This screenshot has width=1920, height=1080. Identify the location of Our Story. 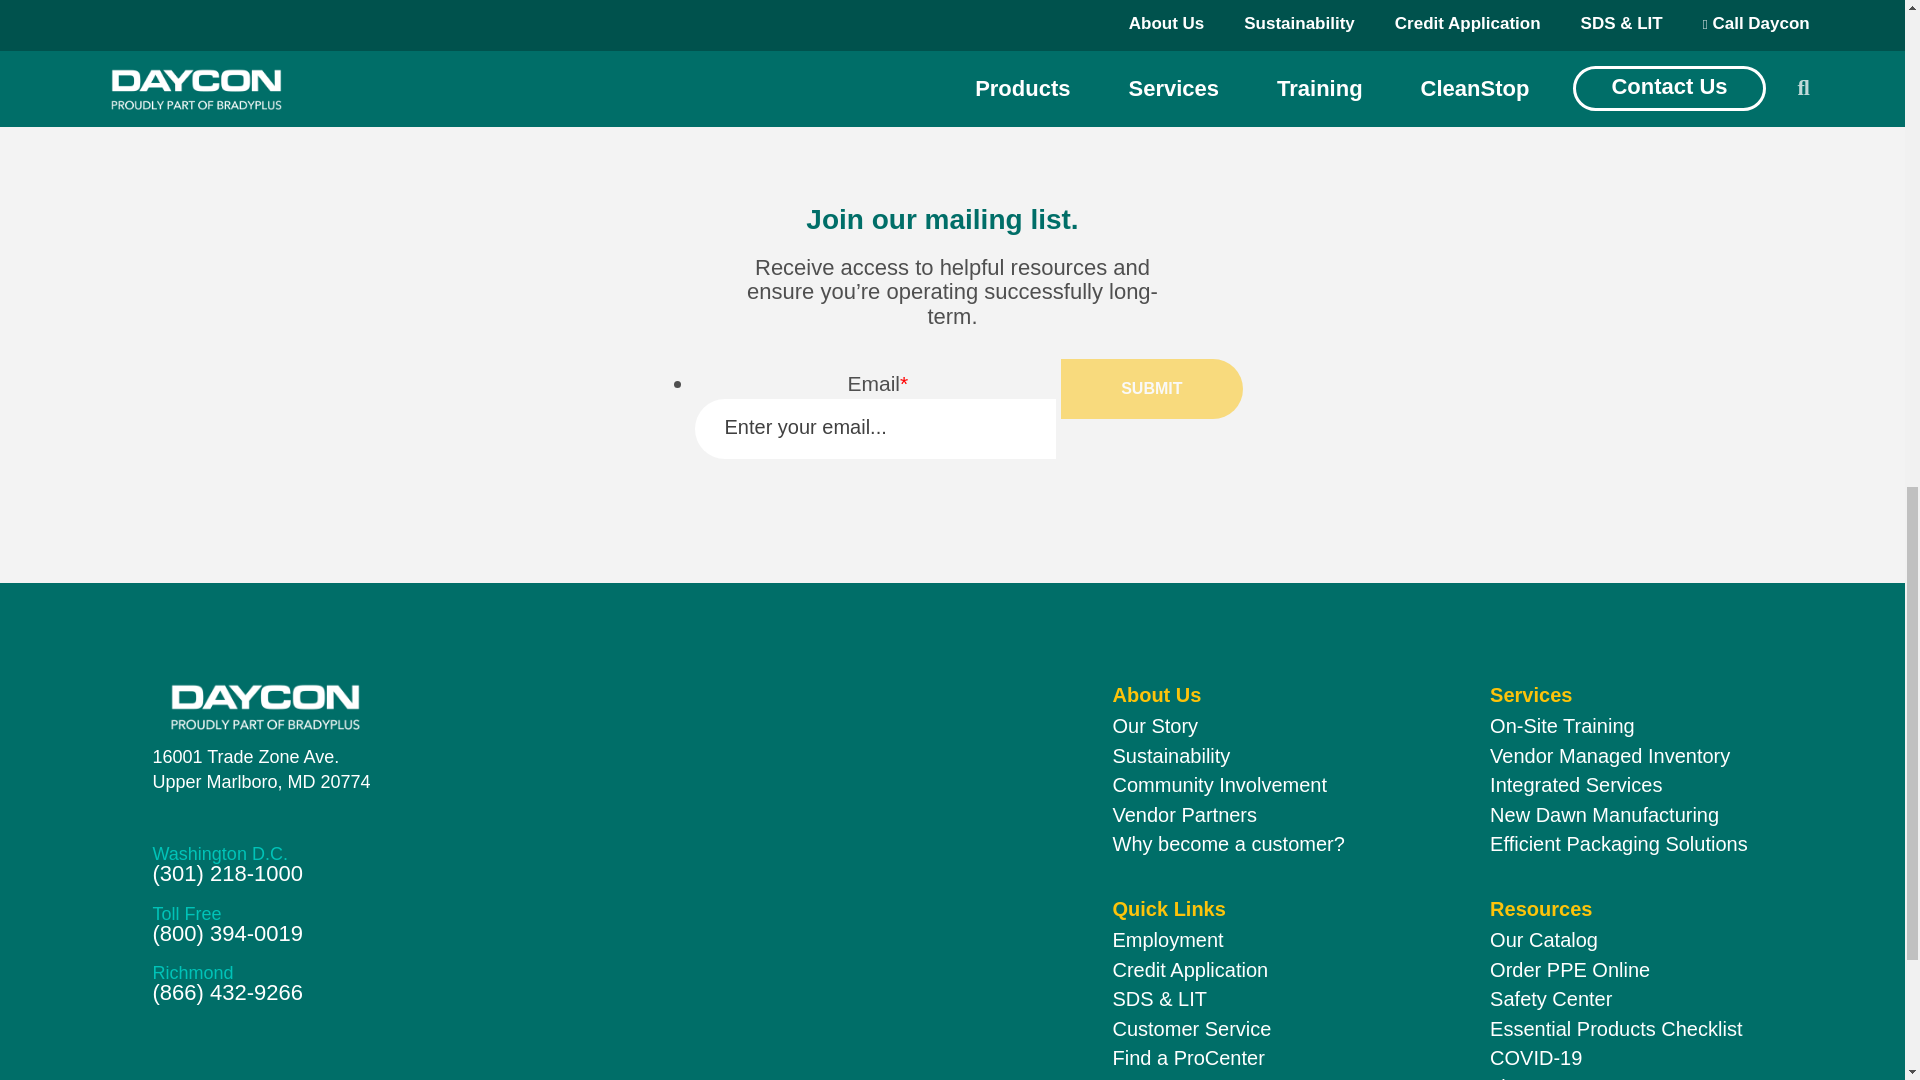
(260, 770).